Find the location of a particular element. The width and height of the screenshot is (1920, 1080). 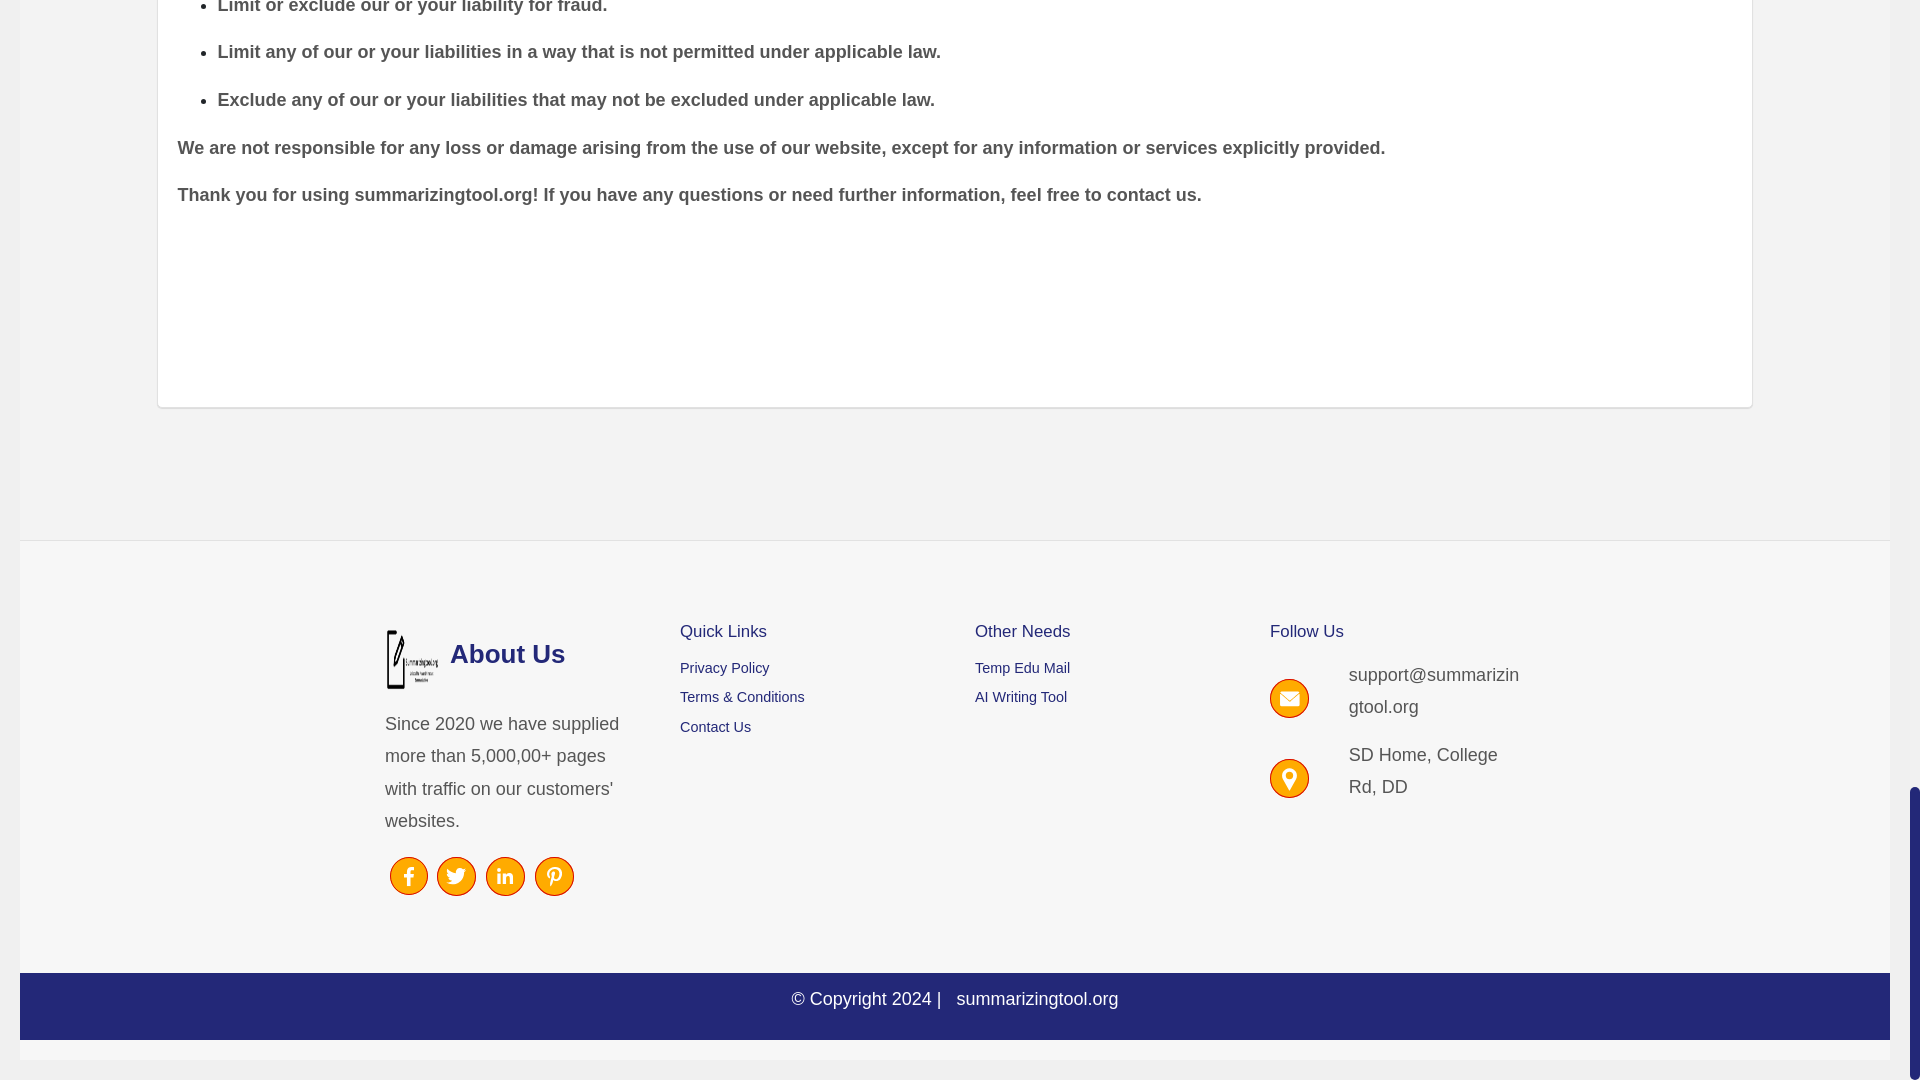

summarizingtool.org is located at coordinates (1036, 998).